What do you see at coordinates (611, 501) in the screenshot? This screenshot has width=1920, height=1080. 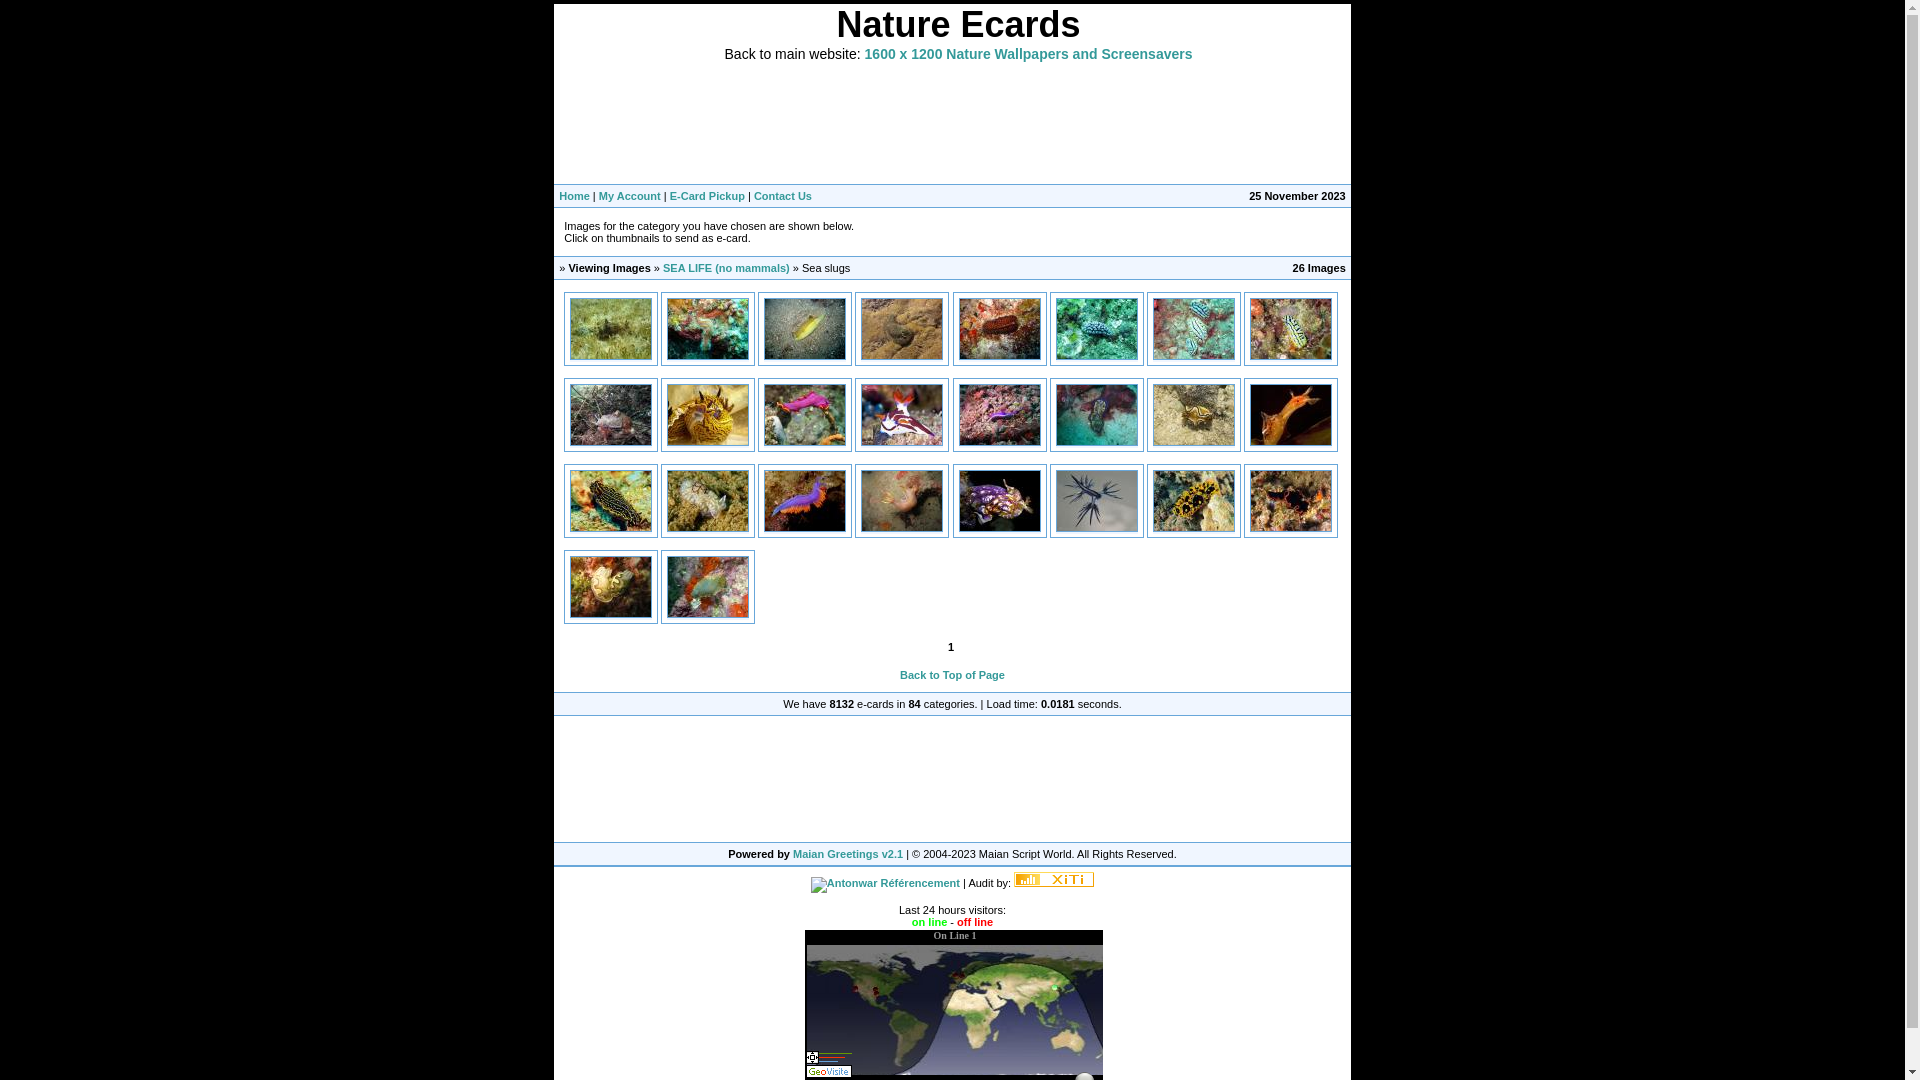 I see `sea-slugs-24 ` at bounding box center [611, 501].